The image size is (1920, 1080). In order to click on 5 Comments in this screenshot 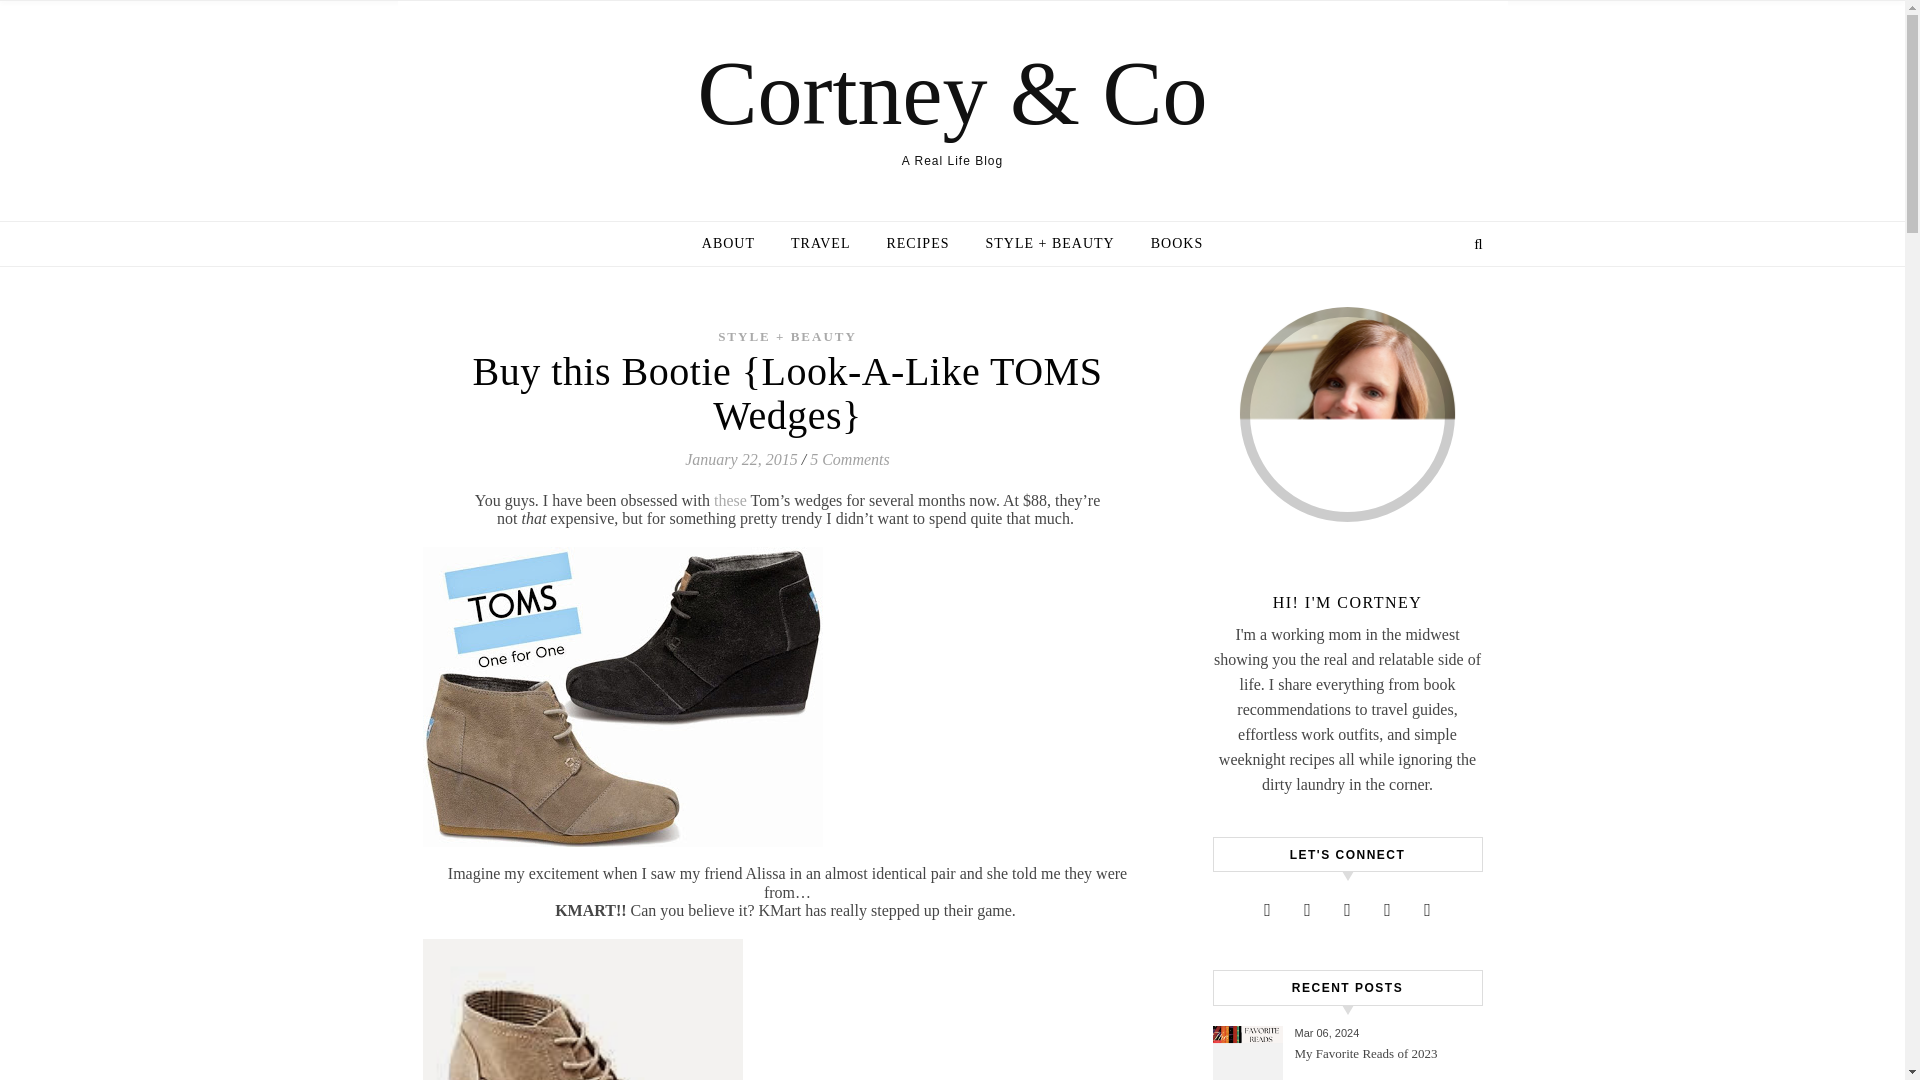, I will do `click(850, 459)`.